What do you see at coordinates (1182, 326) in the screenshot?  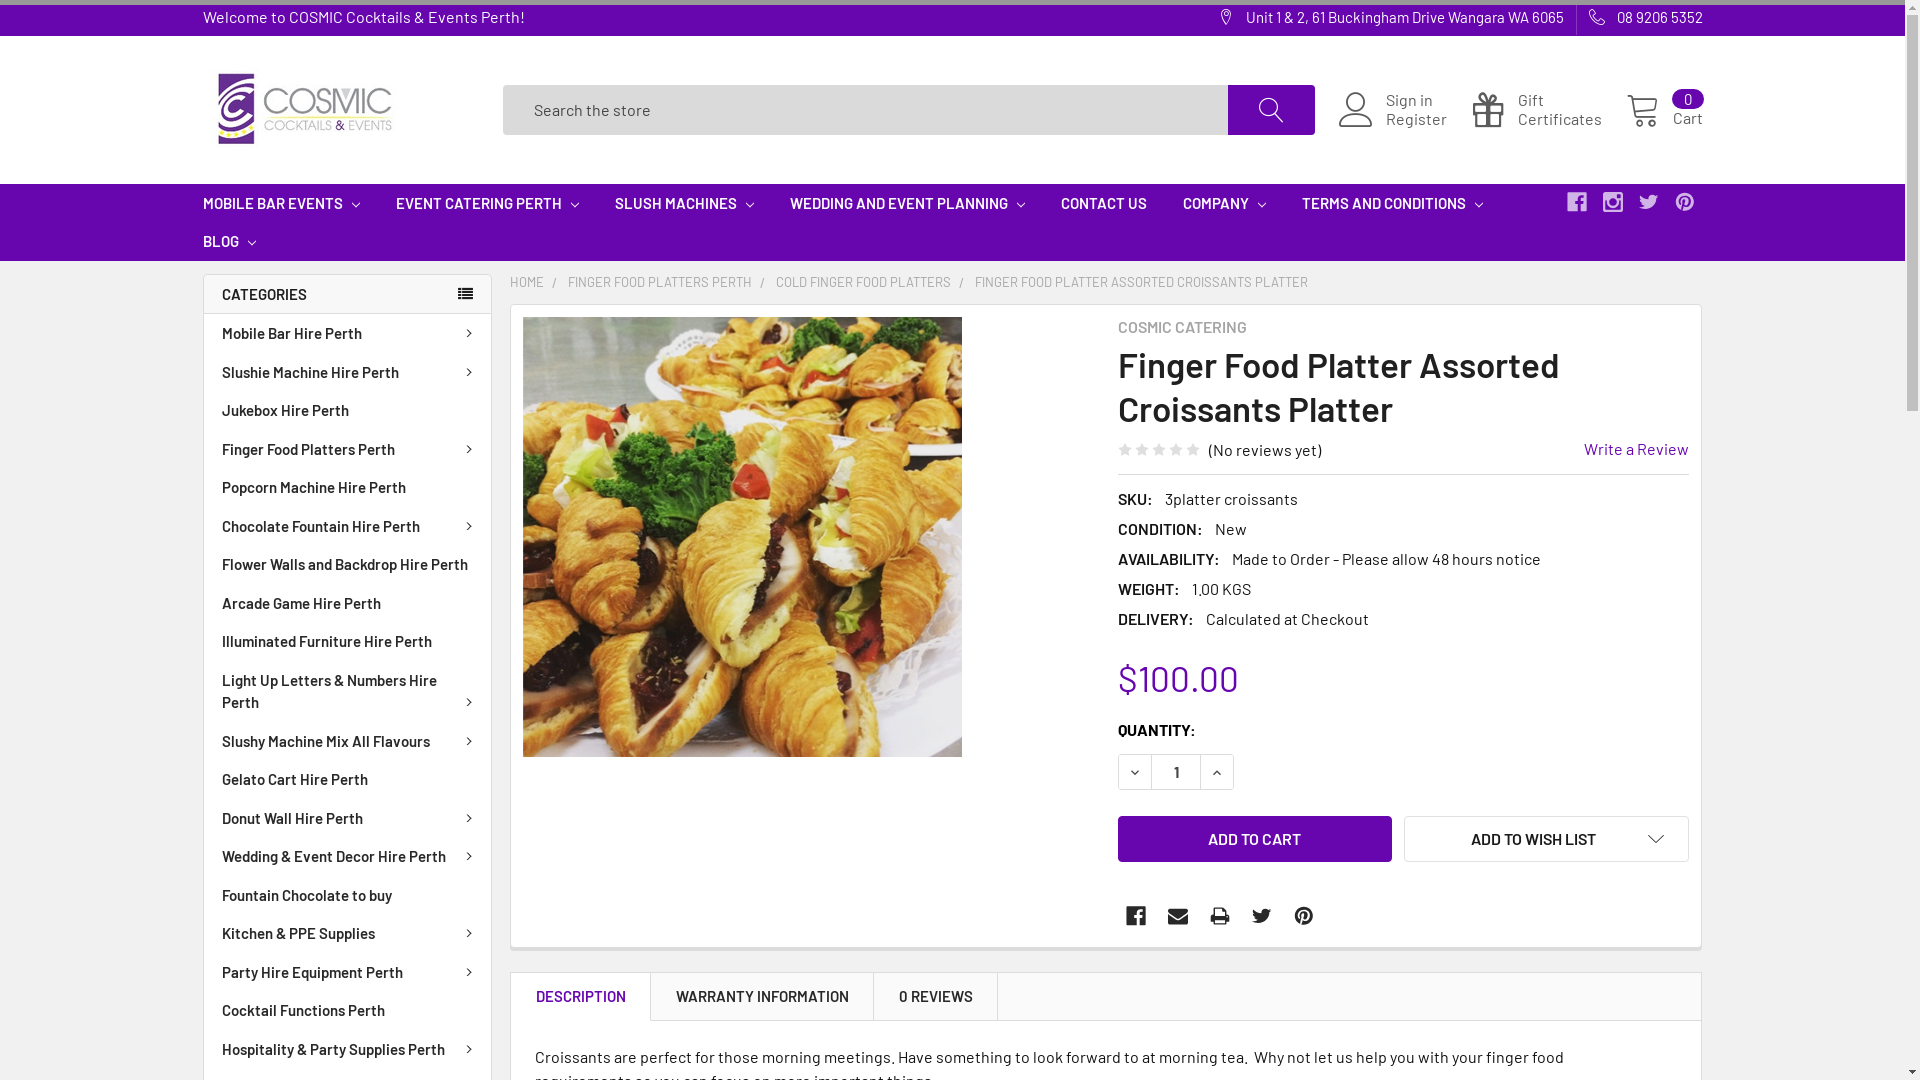 I see `COSMIC CATERING` at bounding box center [1182, 326].